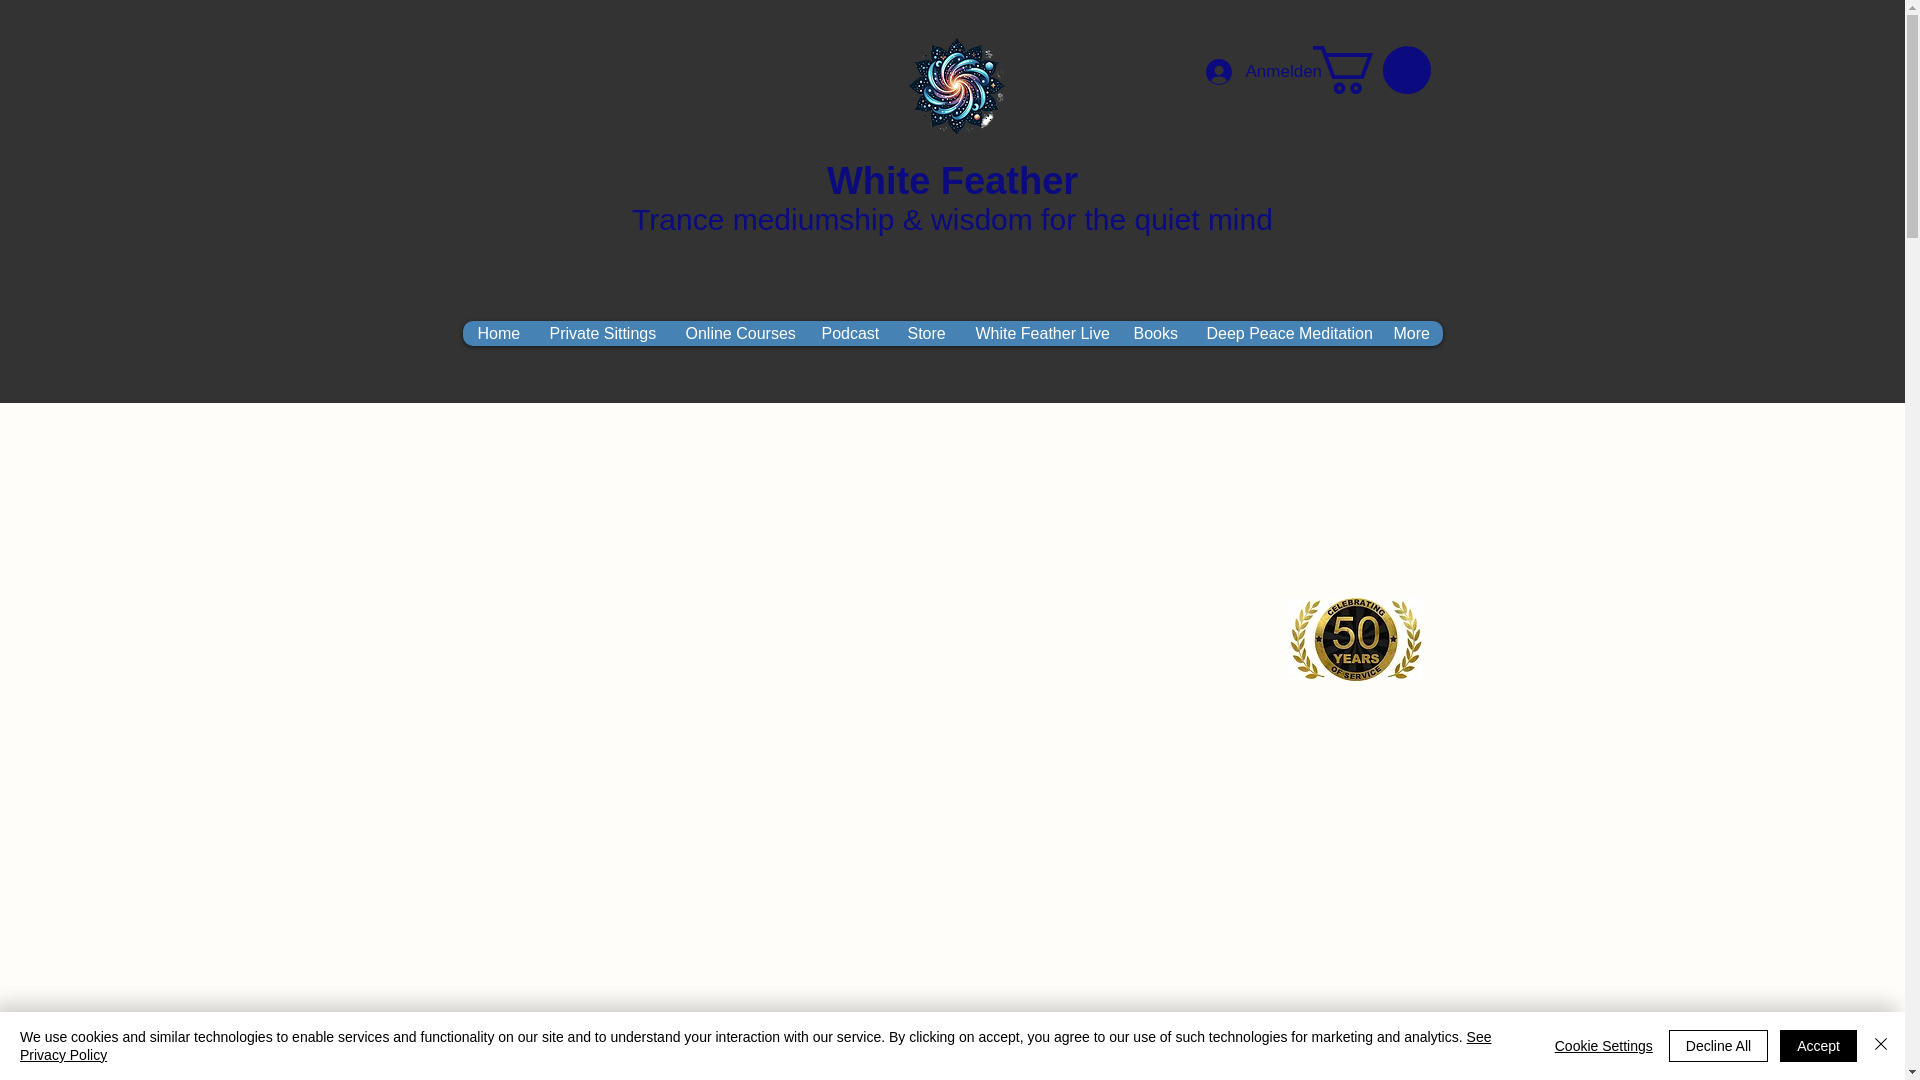 Image resolution: width=1920 pixels, height=1080 pixels. I want to click on See Privacy Policy, so click(755, 1046).